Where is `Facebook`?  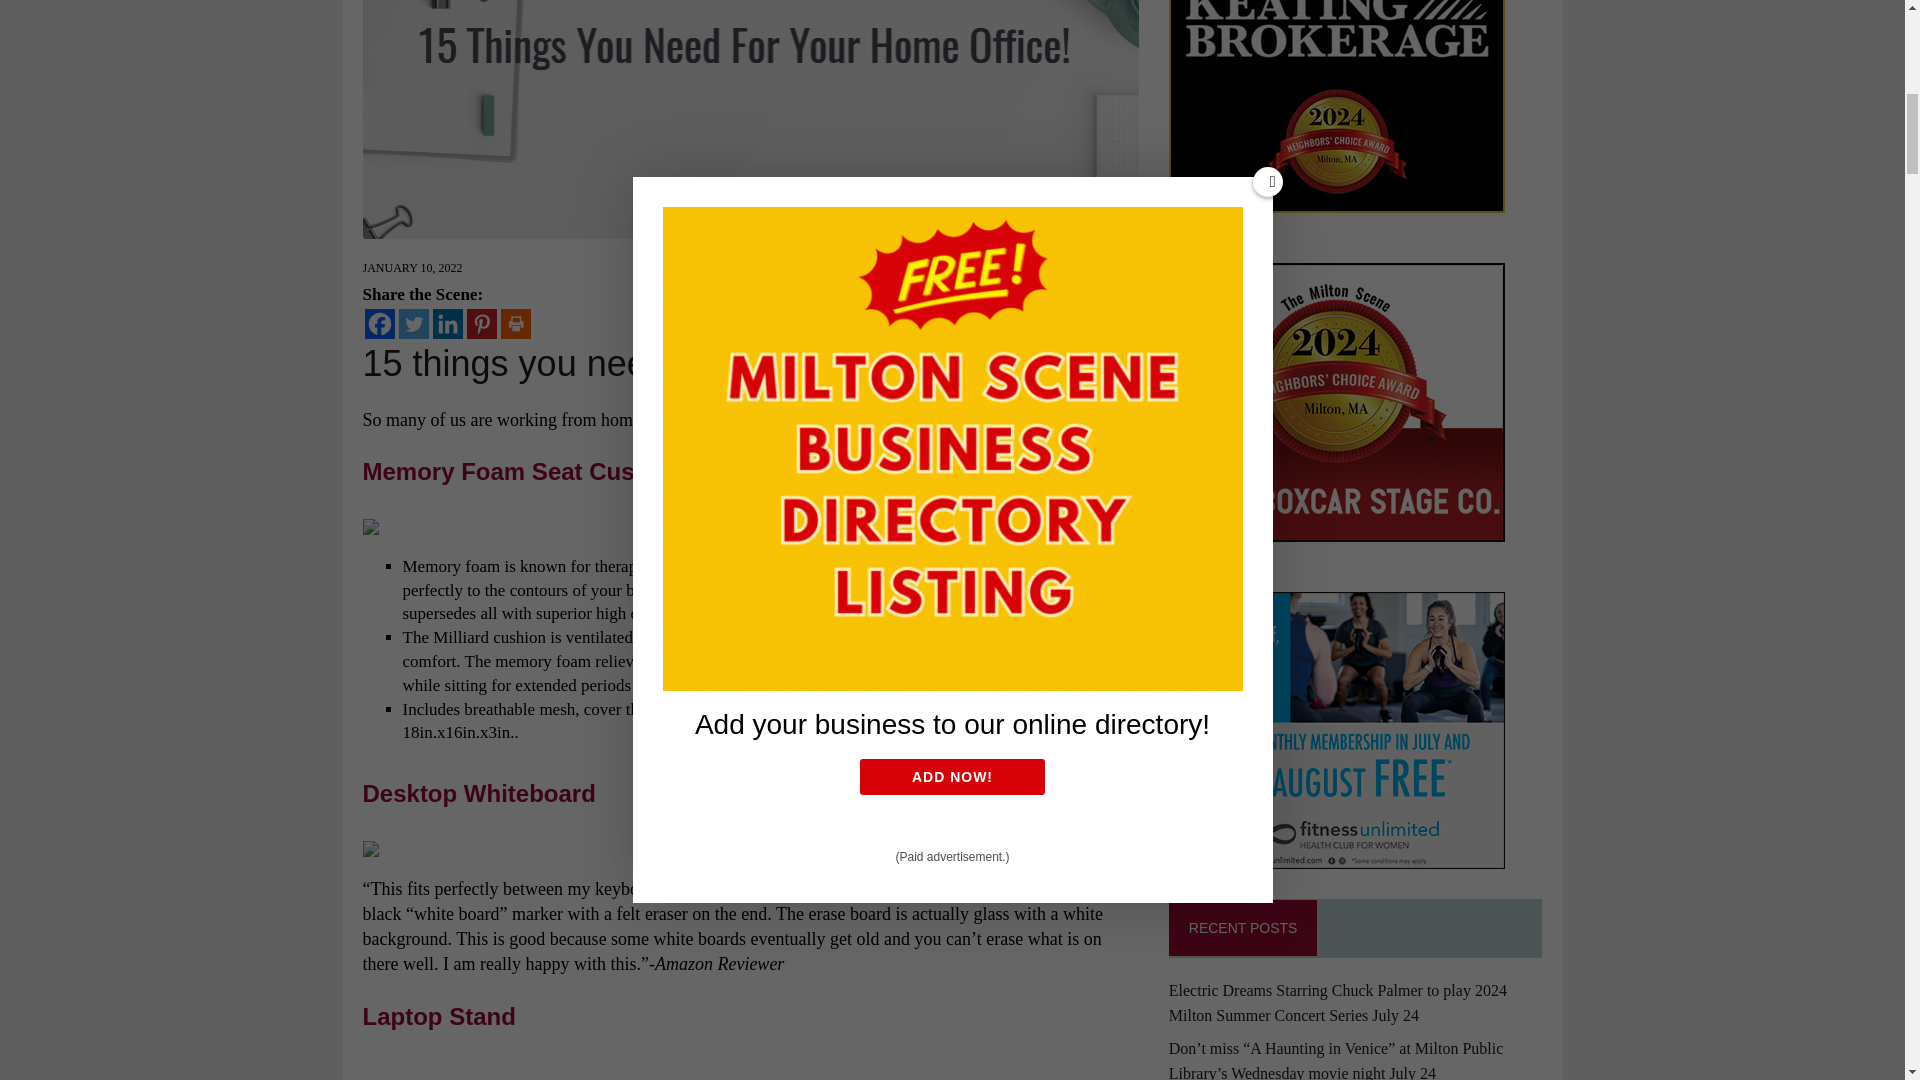 Facebook is located at coordinates (378, 324).